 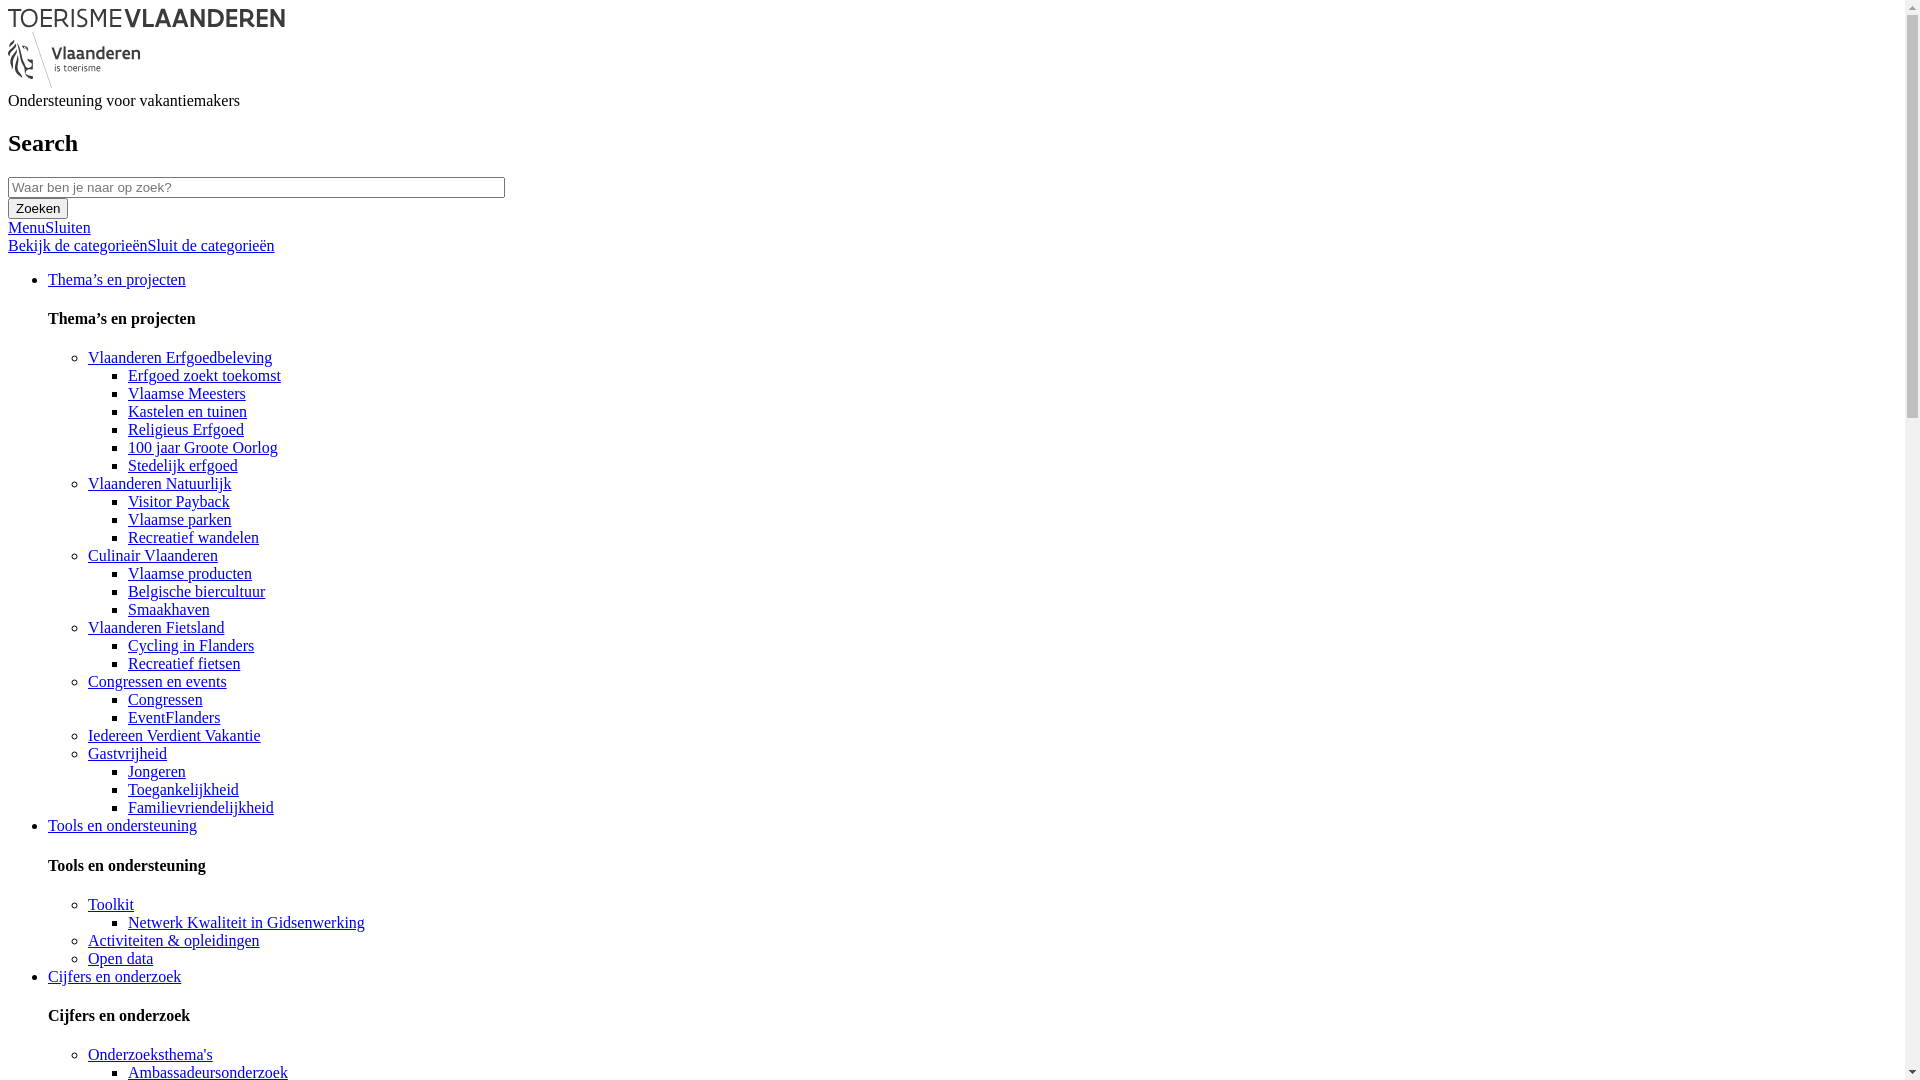 What do you see at coordinates (194, 538) in the screenshot?
I see `Recreatief wandelen` at bounding box center [194, 538].